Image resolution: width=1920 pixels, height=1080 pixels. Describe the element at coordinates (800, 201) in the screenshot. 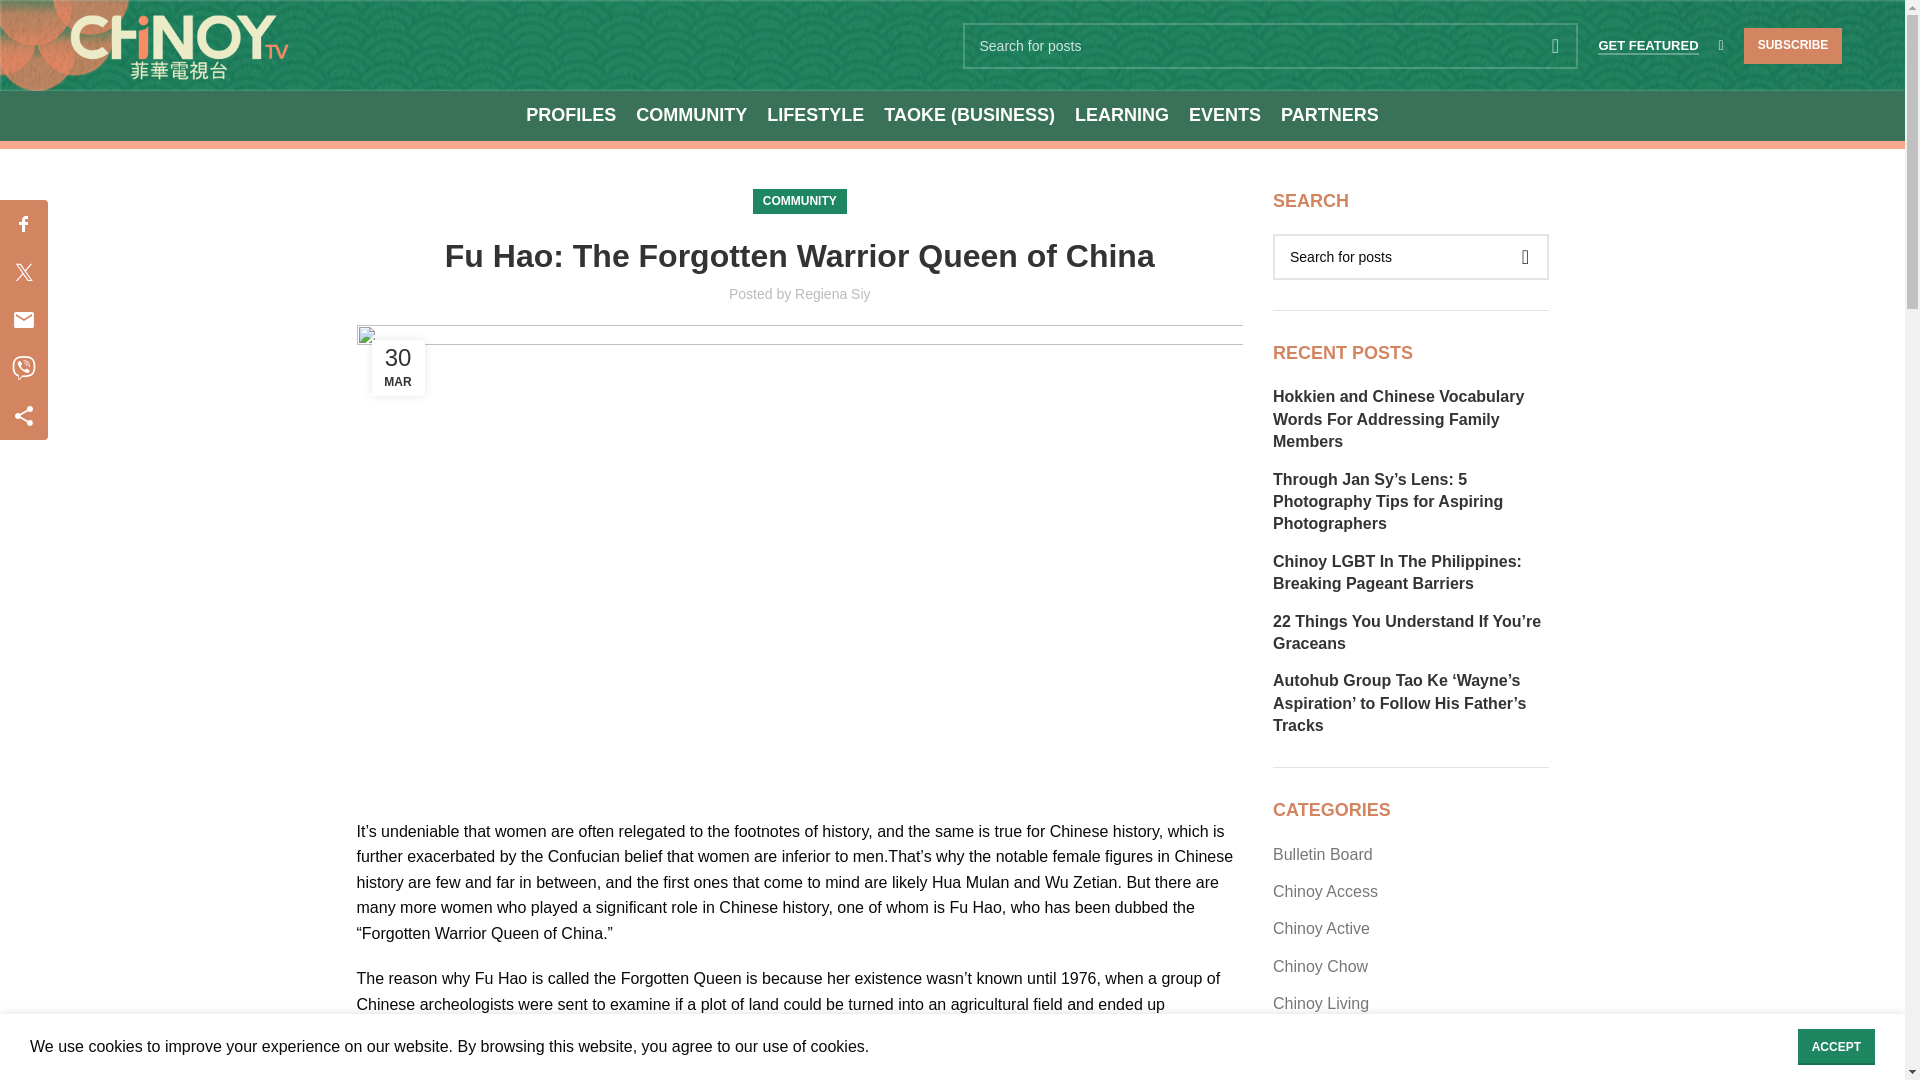

I see `COMMUNITY` at that location.